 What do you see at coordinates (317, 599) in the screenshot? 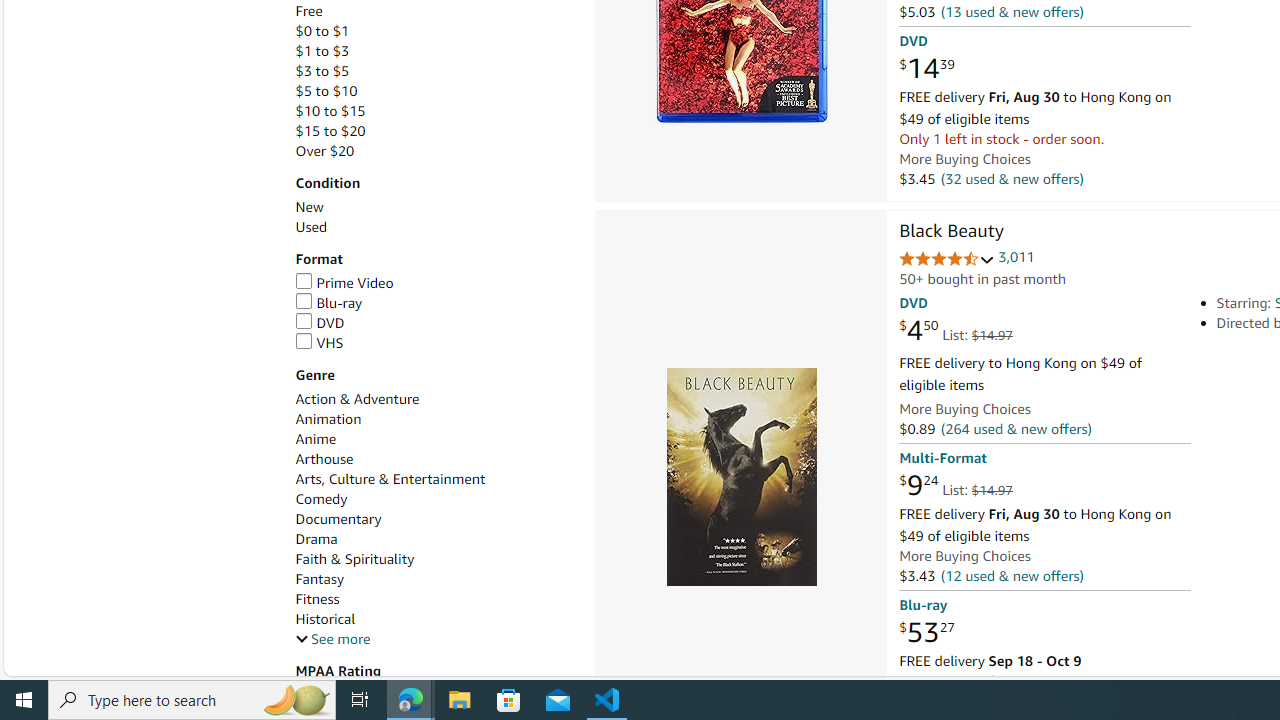
I see `Fitness` at bounding box center [317, 599].